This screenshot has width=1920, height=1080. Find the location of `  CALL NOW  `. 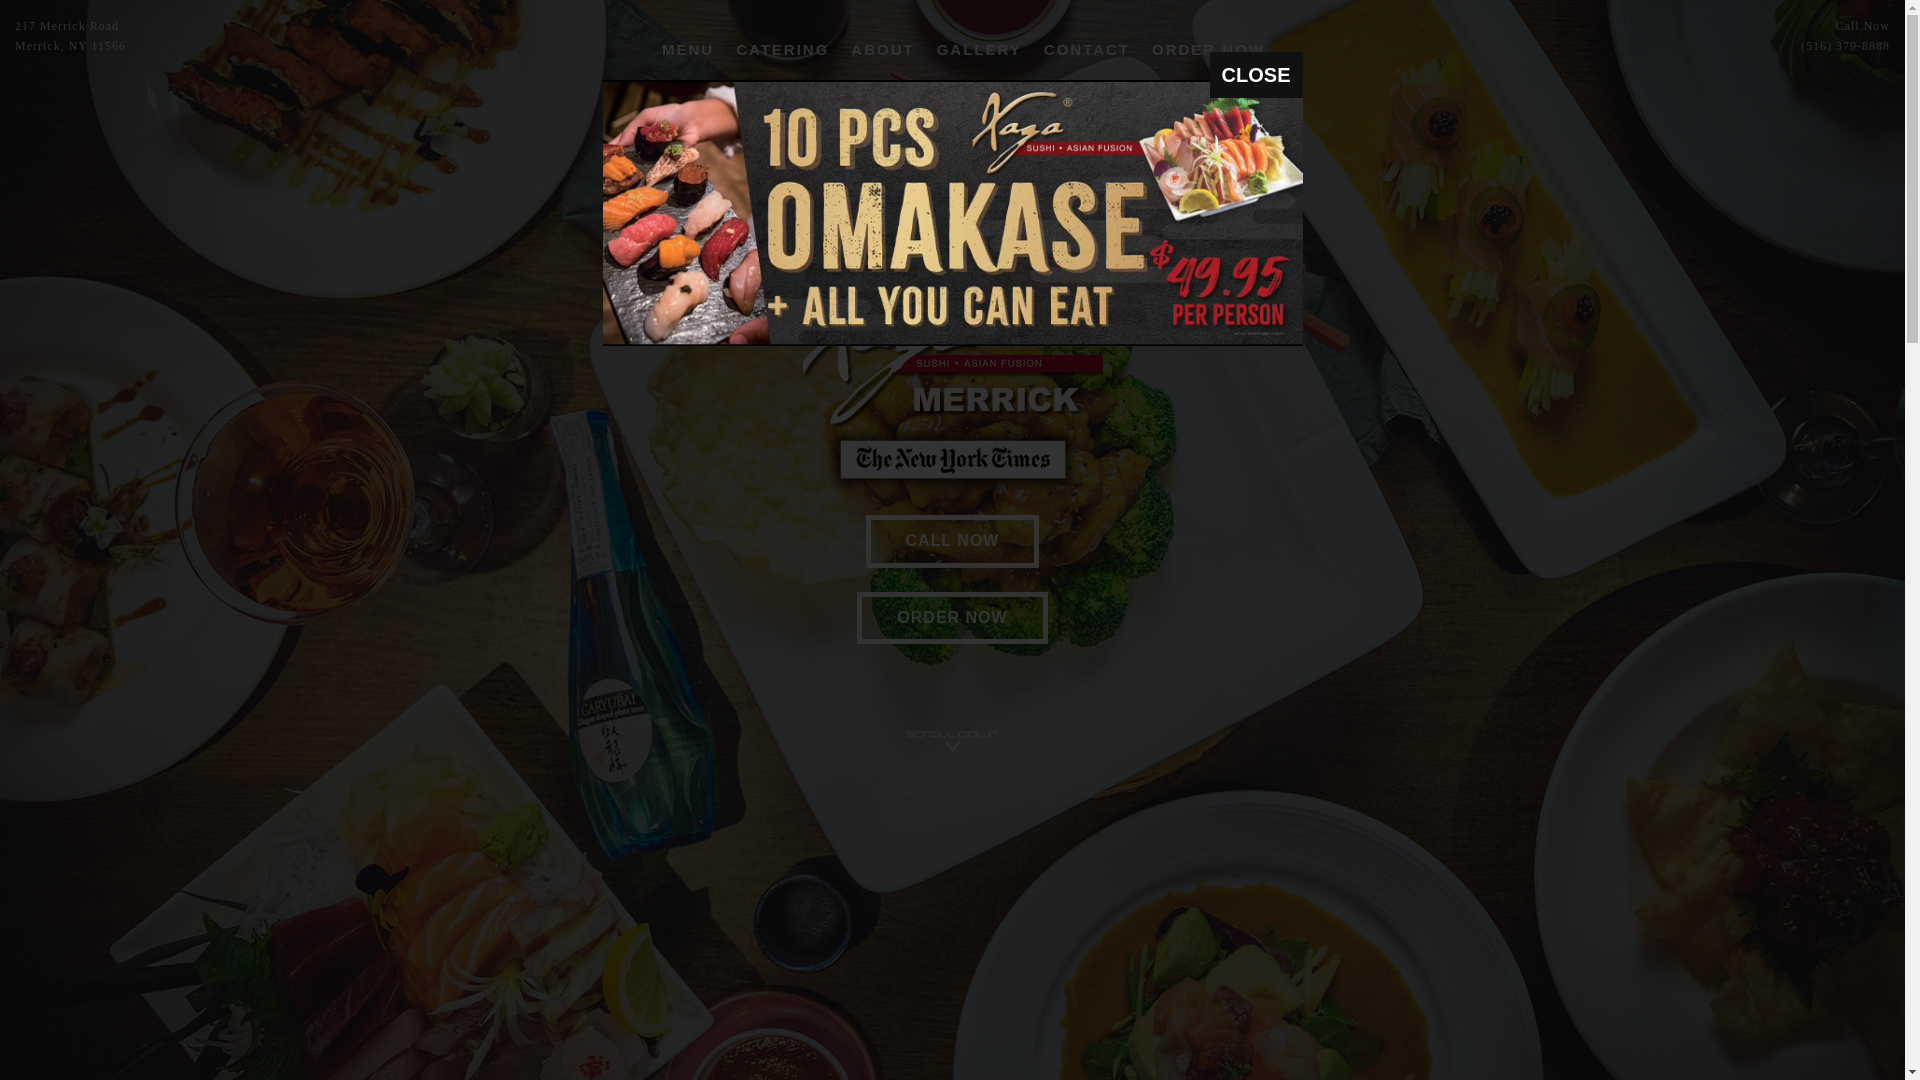

  CALL NOW   is located at coordinates (952, 541).